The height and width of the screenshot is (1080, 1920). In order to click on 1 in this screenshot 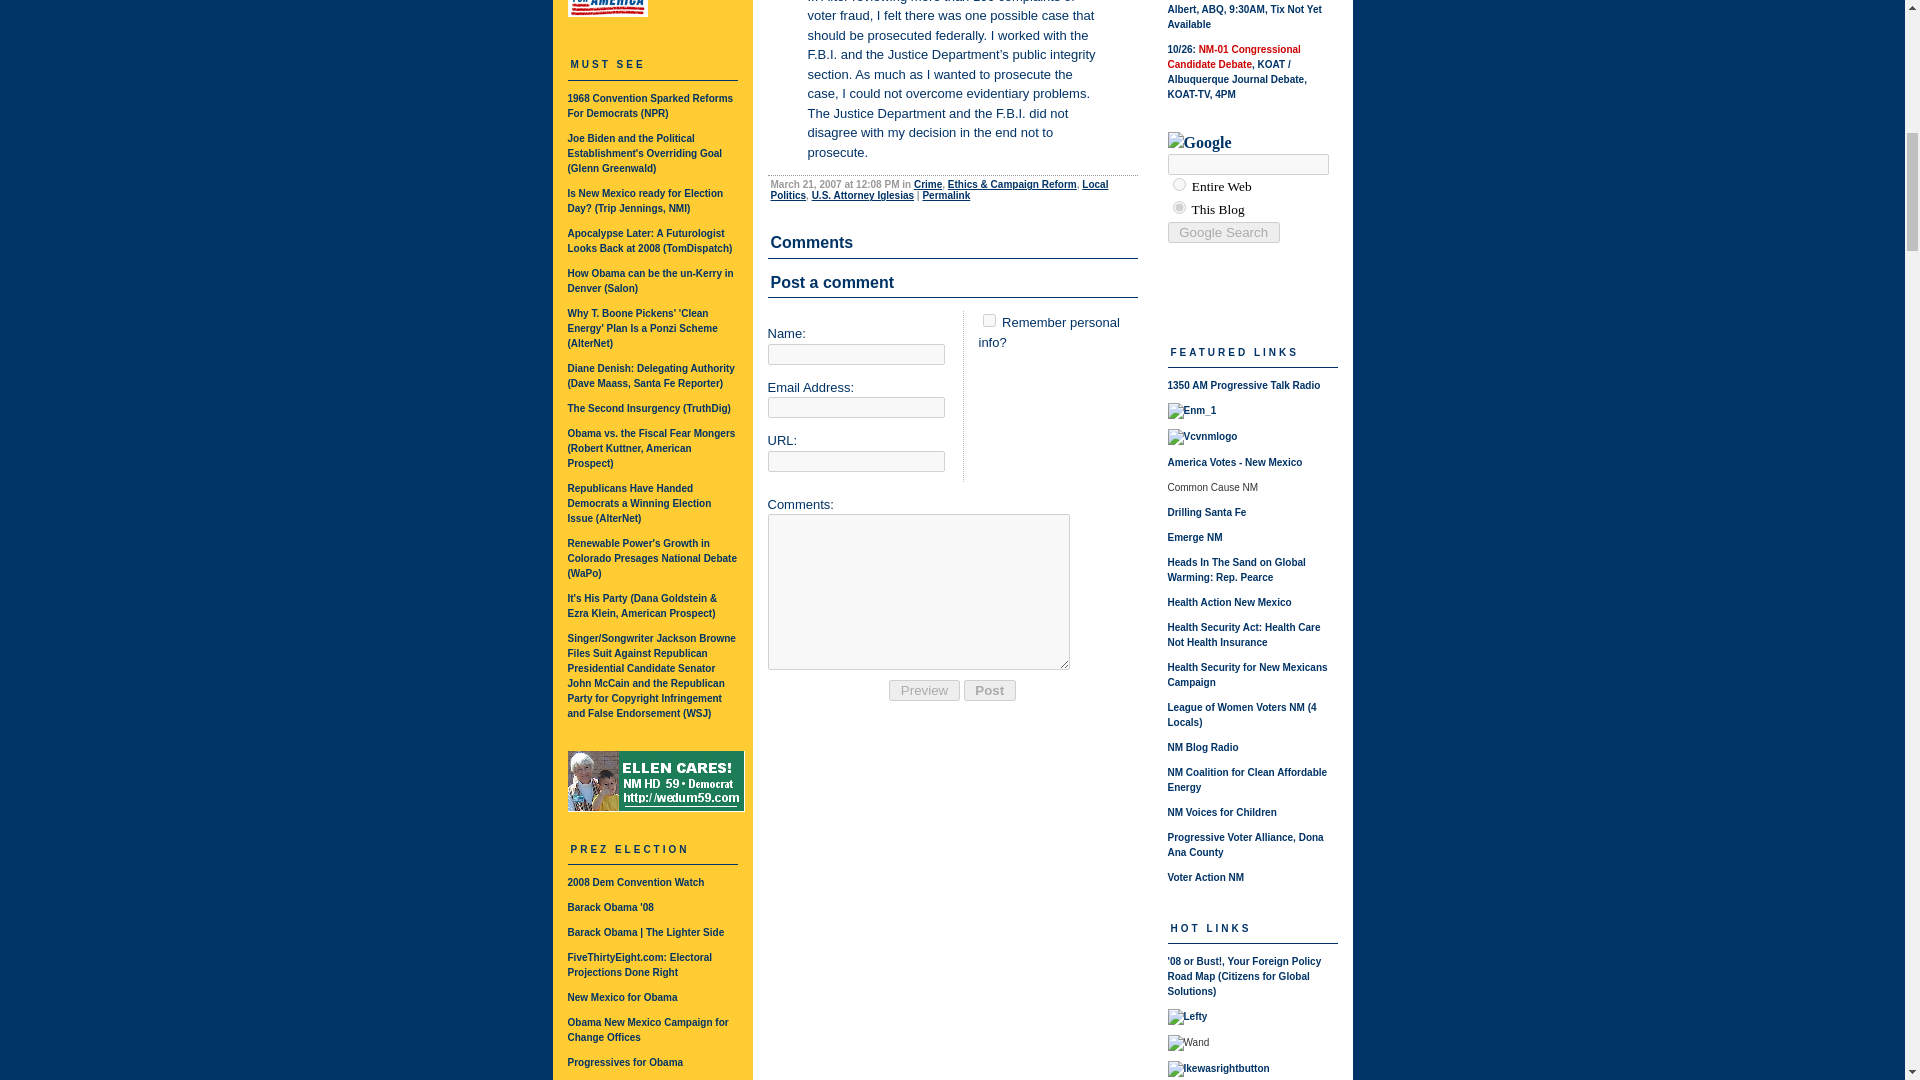, I will do `click(988, 320)`.